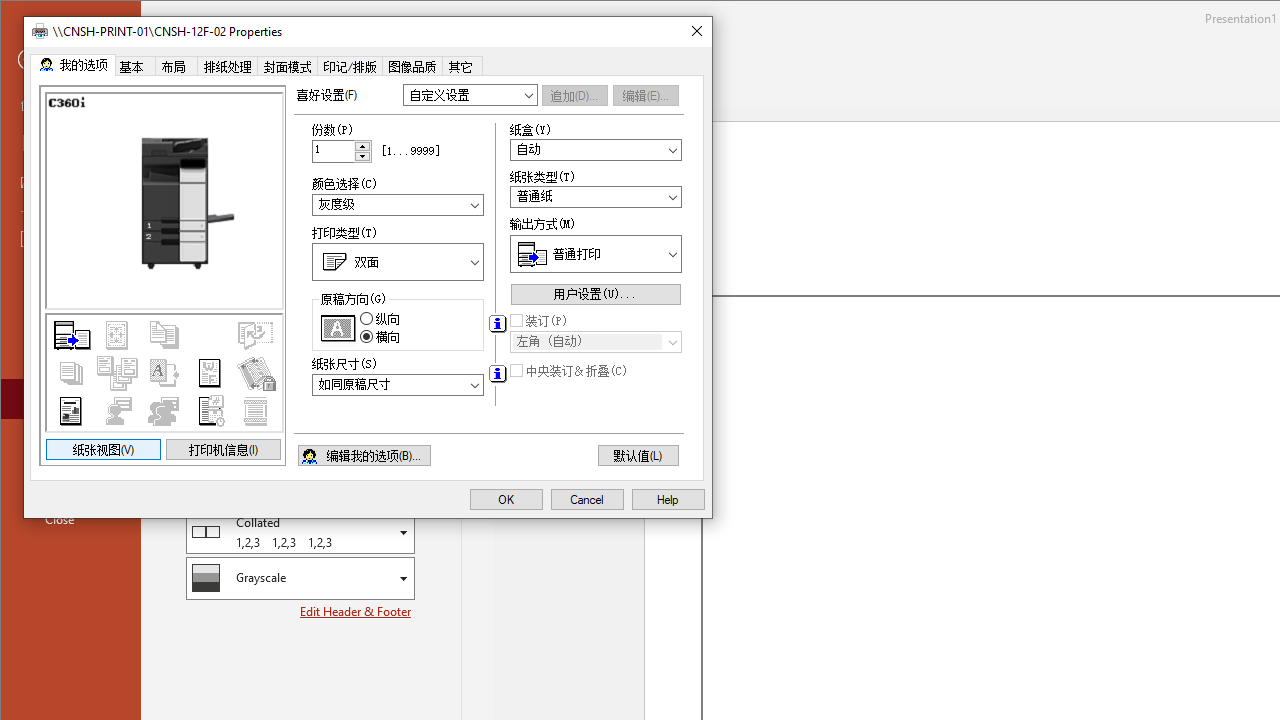 This screenshot has width=1280, height=720. Describe the element at coordinates (398, 204) in the screenshot. I see `AutomationID: 1833` at that location.